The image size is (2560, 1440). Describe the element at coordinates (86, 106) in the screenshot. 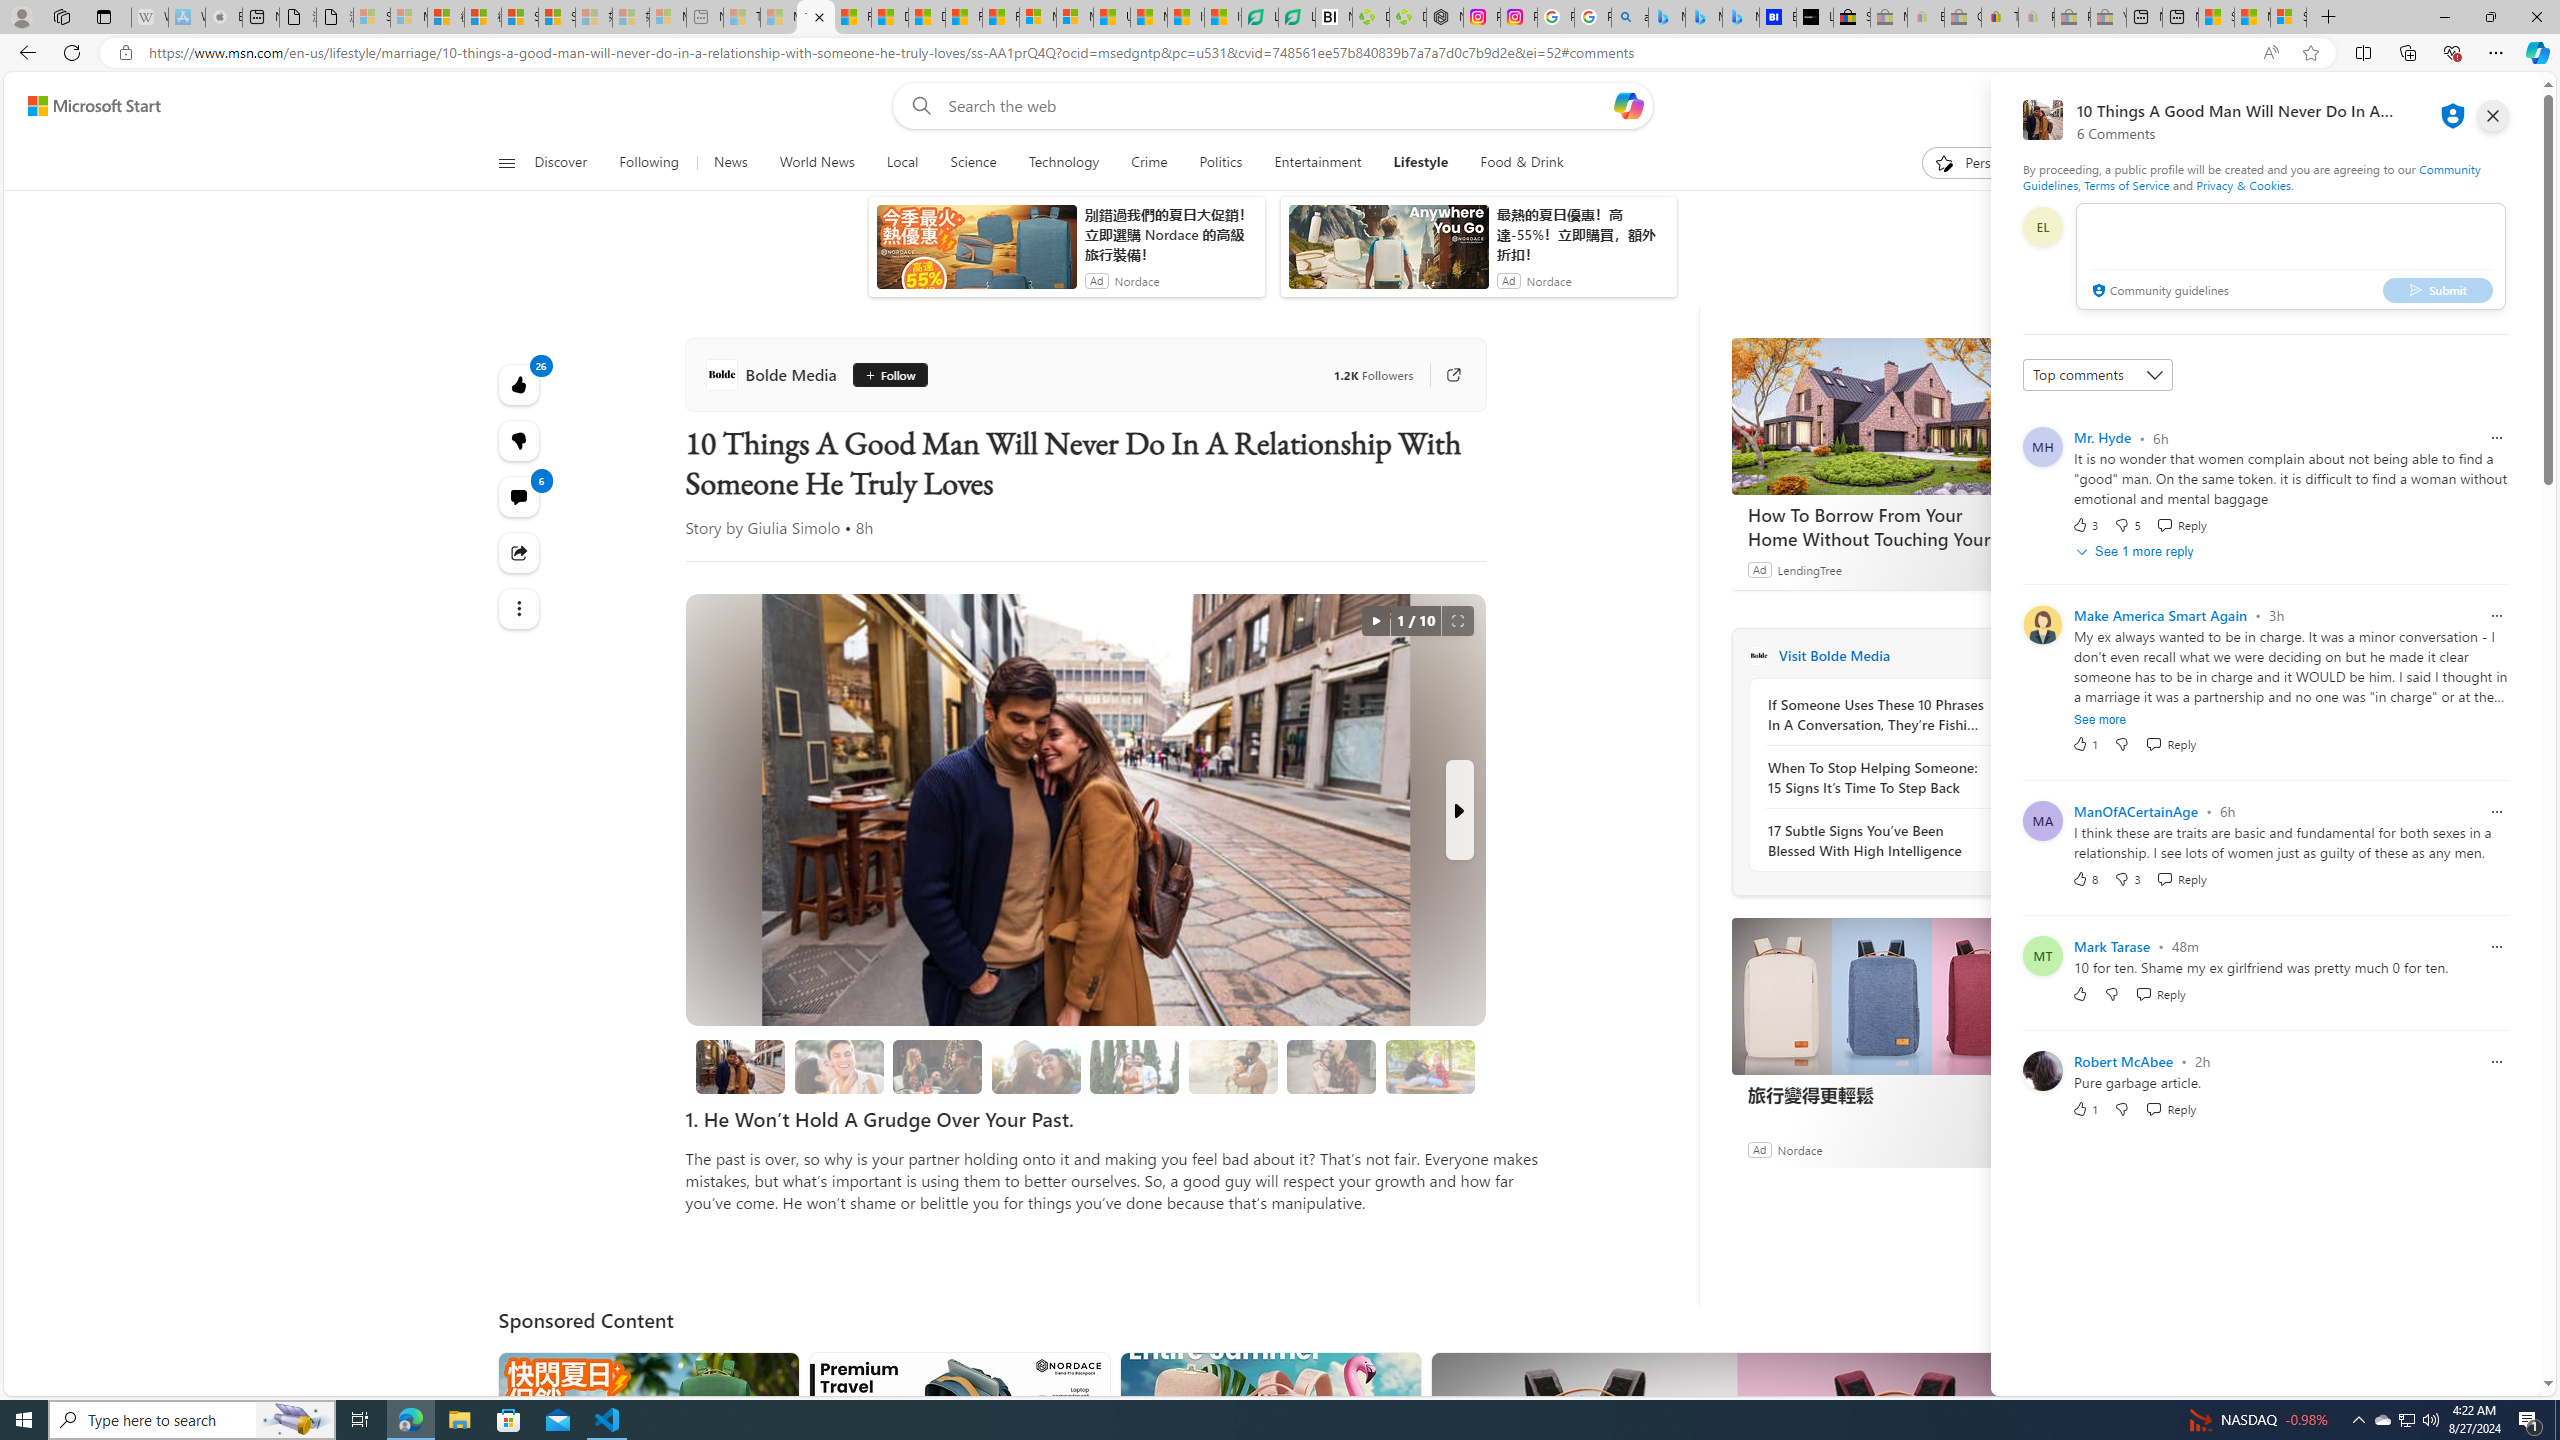

I see `Skip to content` at that location.